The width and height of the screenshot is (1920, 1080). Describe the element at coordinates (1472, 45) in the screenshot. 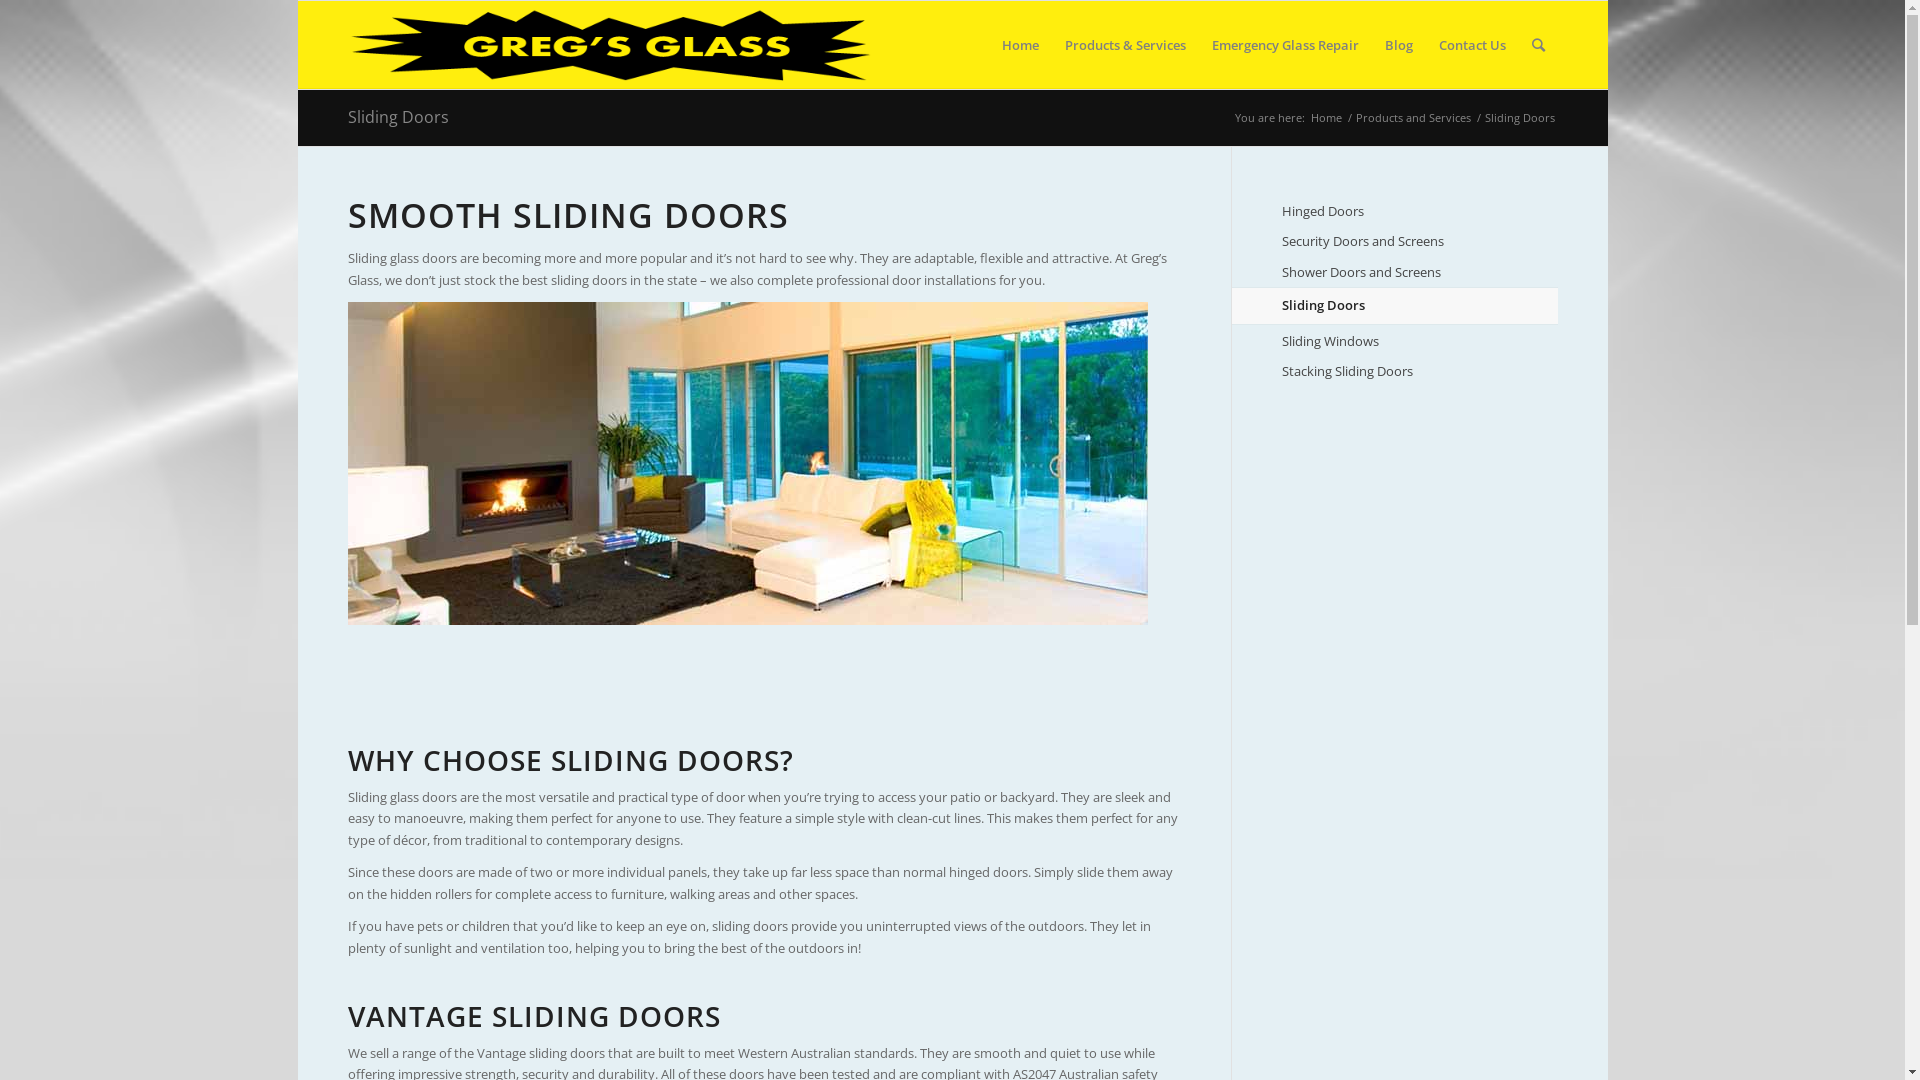

I see `Contact Us` at that location.